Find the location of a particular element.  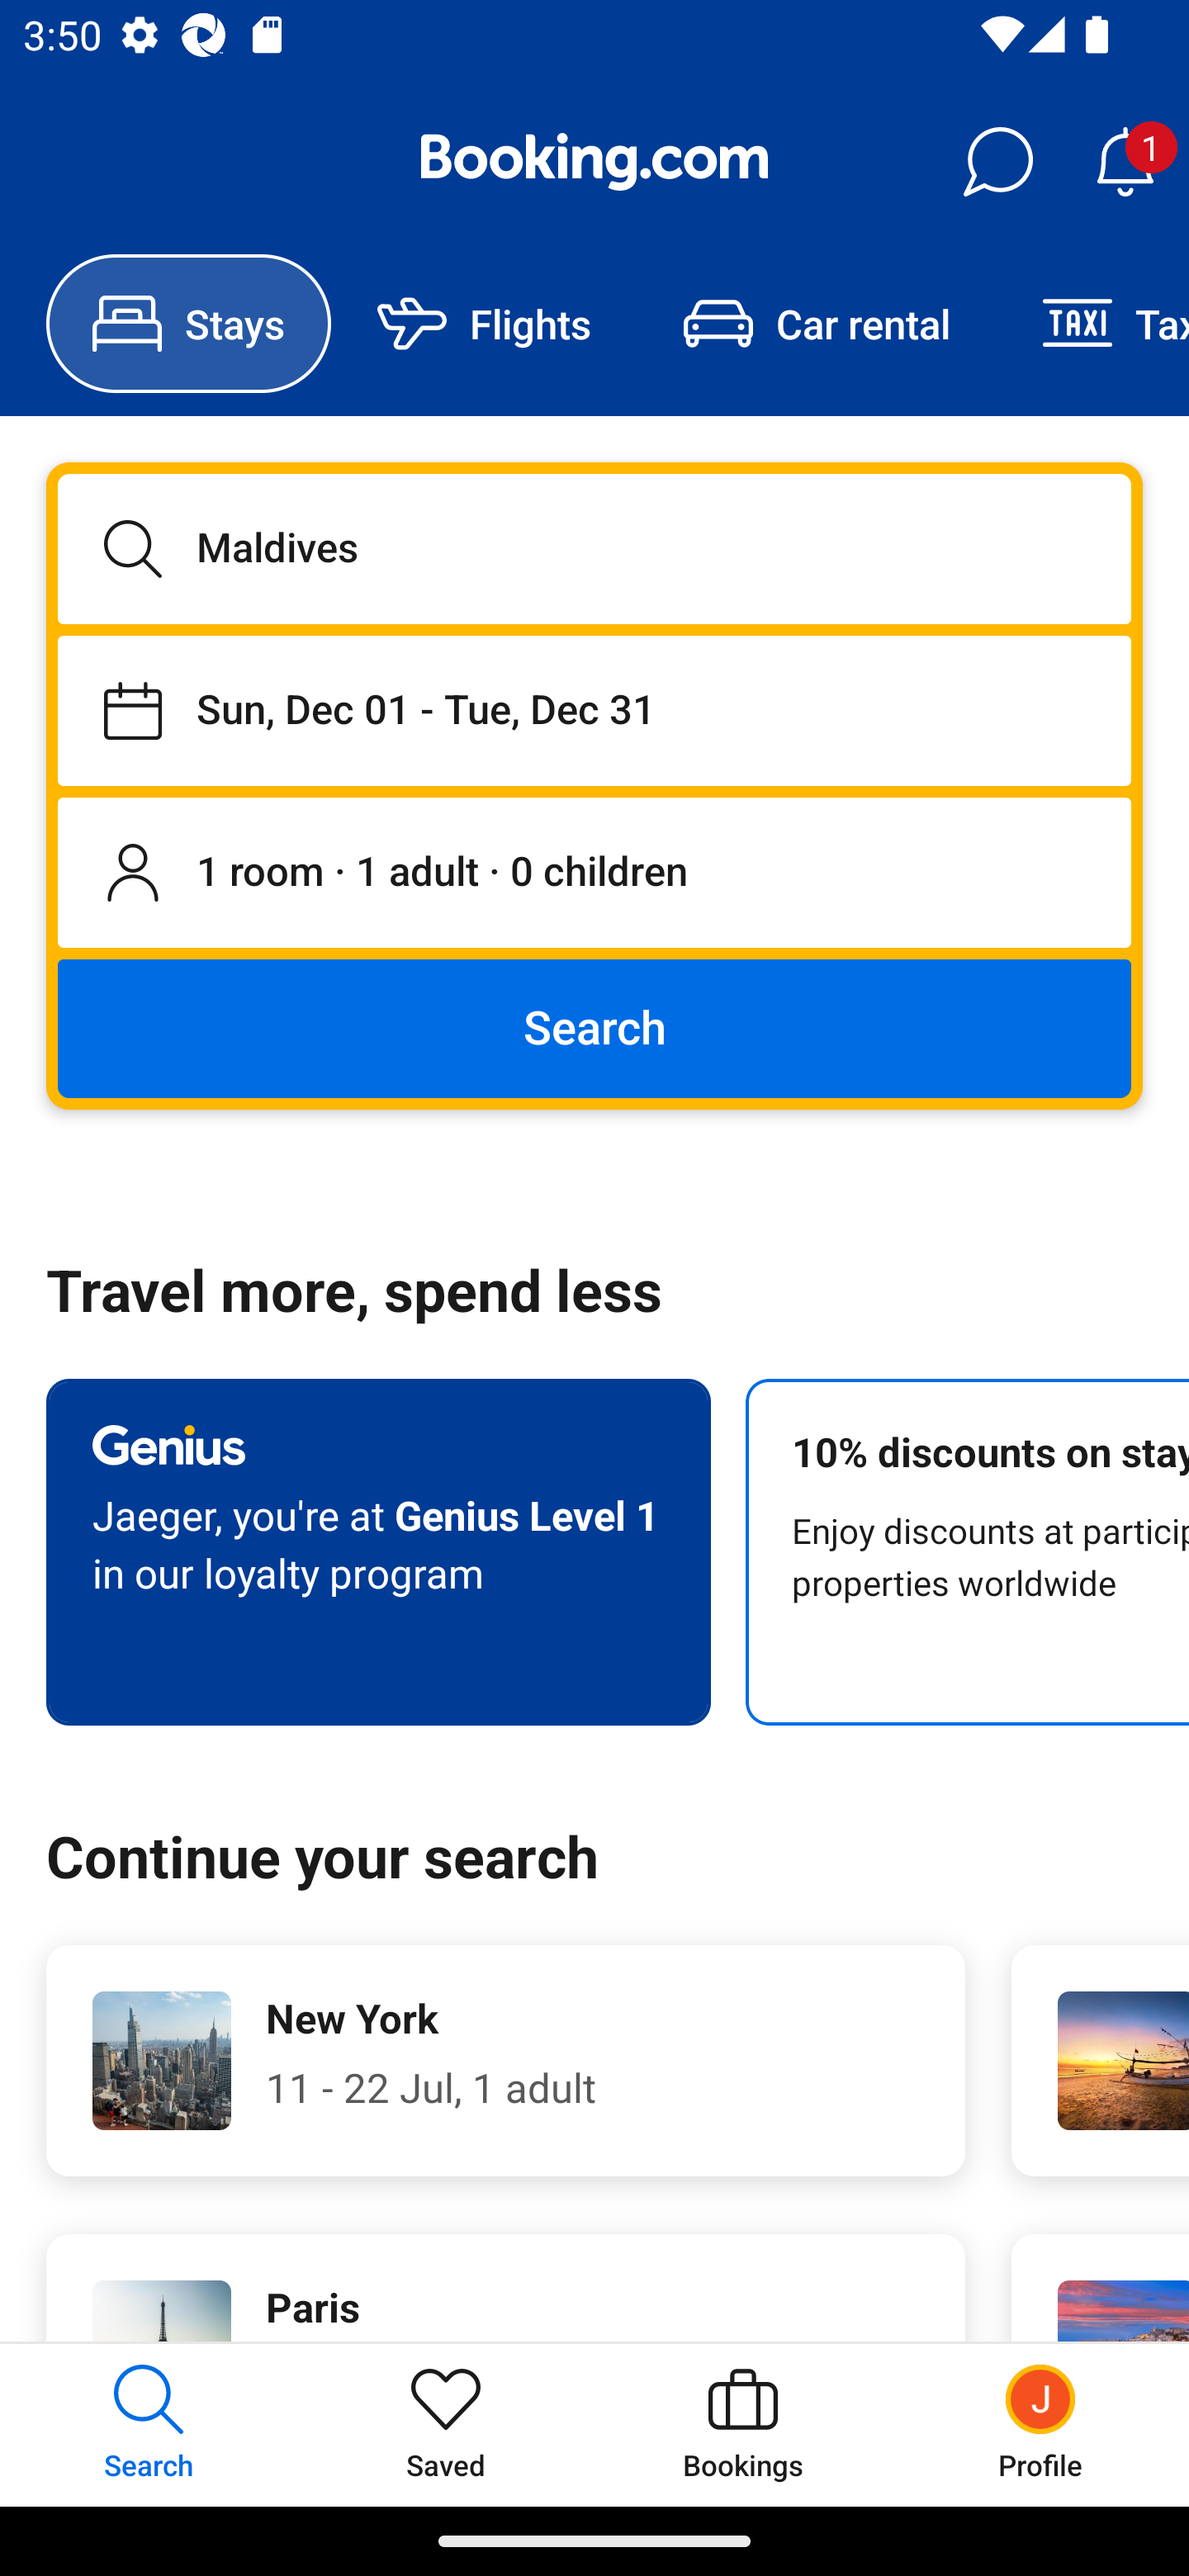

1 room, 1 adult, 0 children is located at coordinates (594, 874).